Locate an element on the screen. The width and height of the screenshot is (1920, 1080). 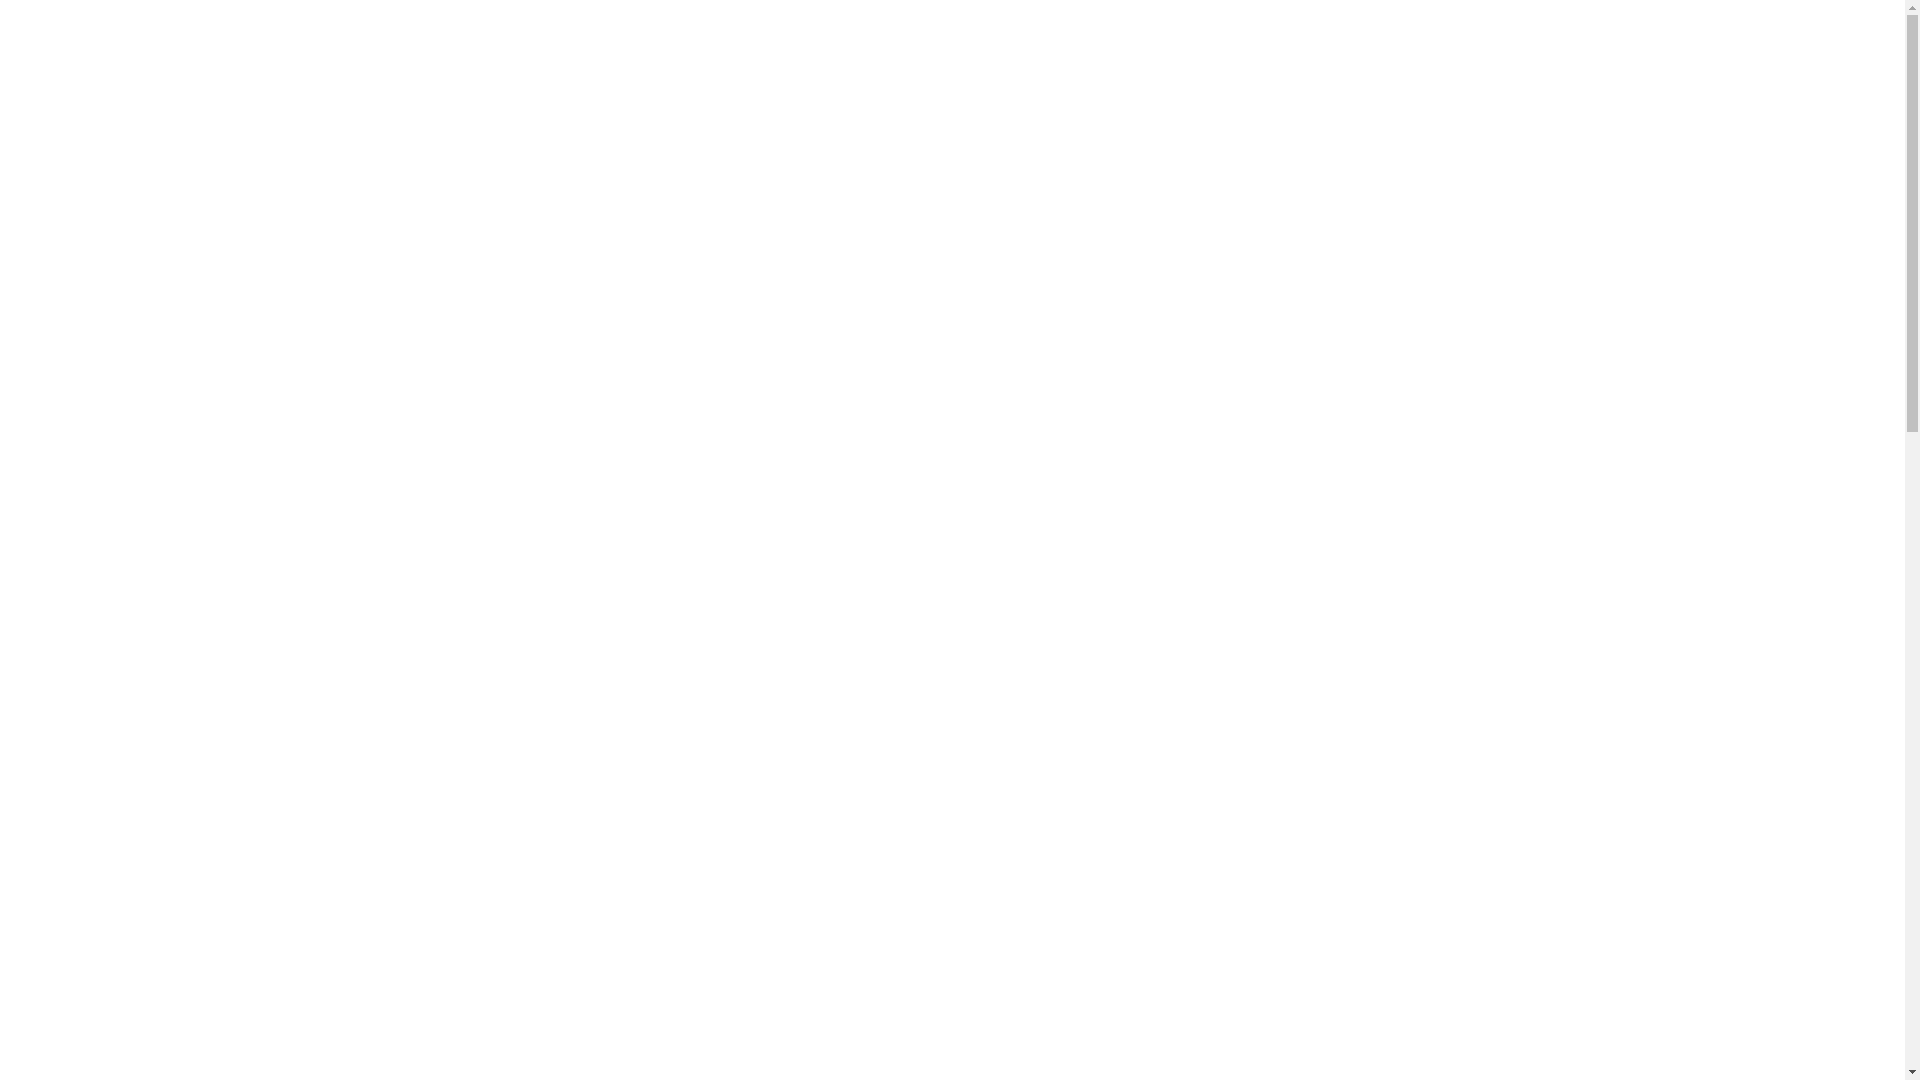
TREAT is located at coordinates (840, 110).